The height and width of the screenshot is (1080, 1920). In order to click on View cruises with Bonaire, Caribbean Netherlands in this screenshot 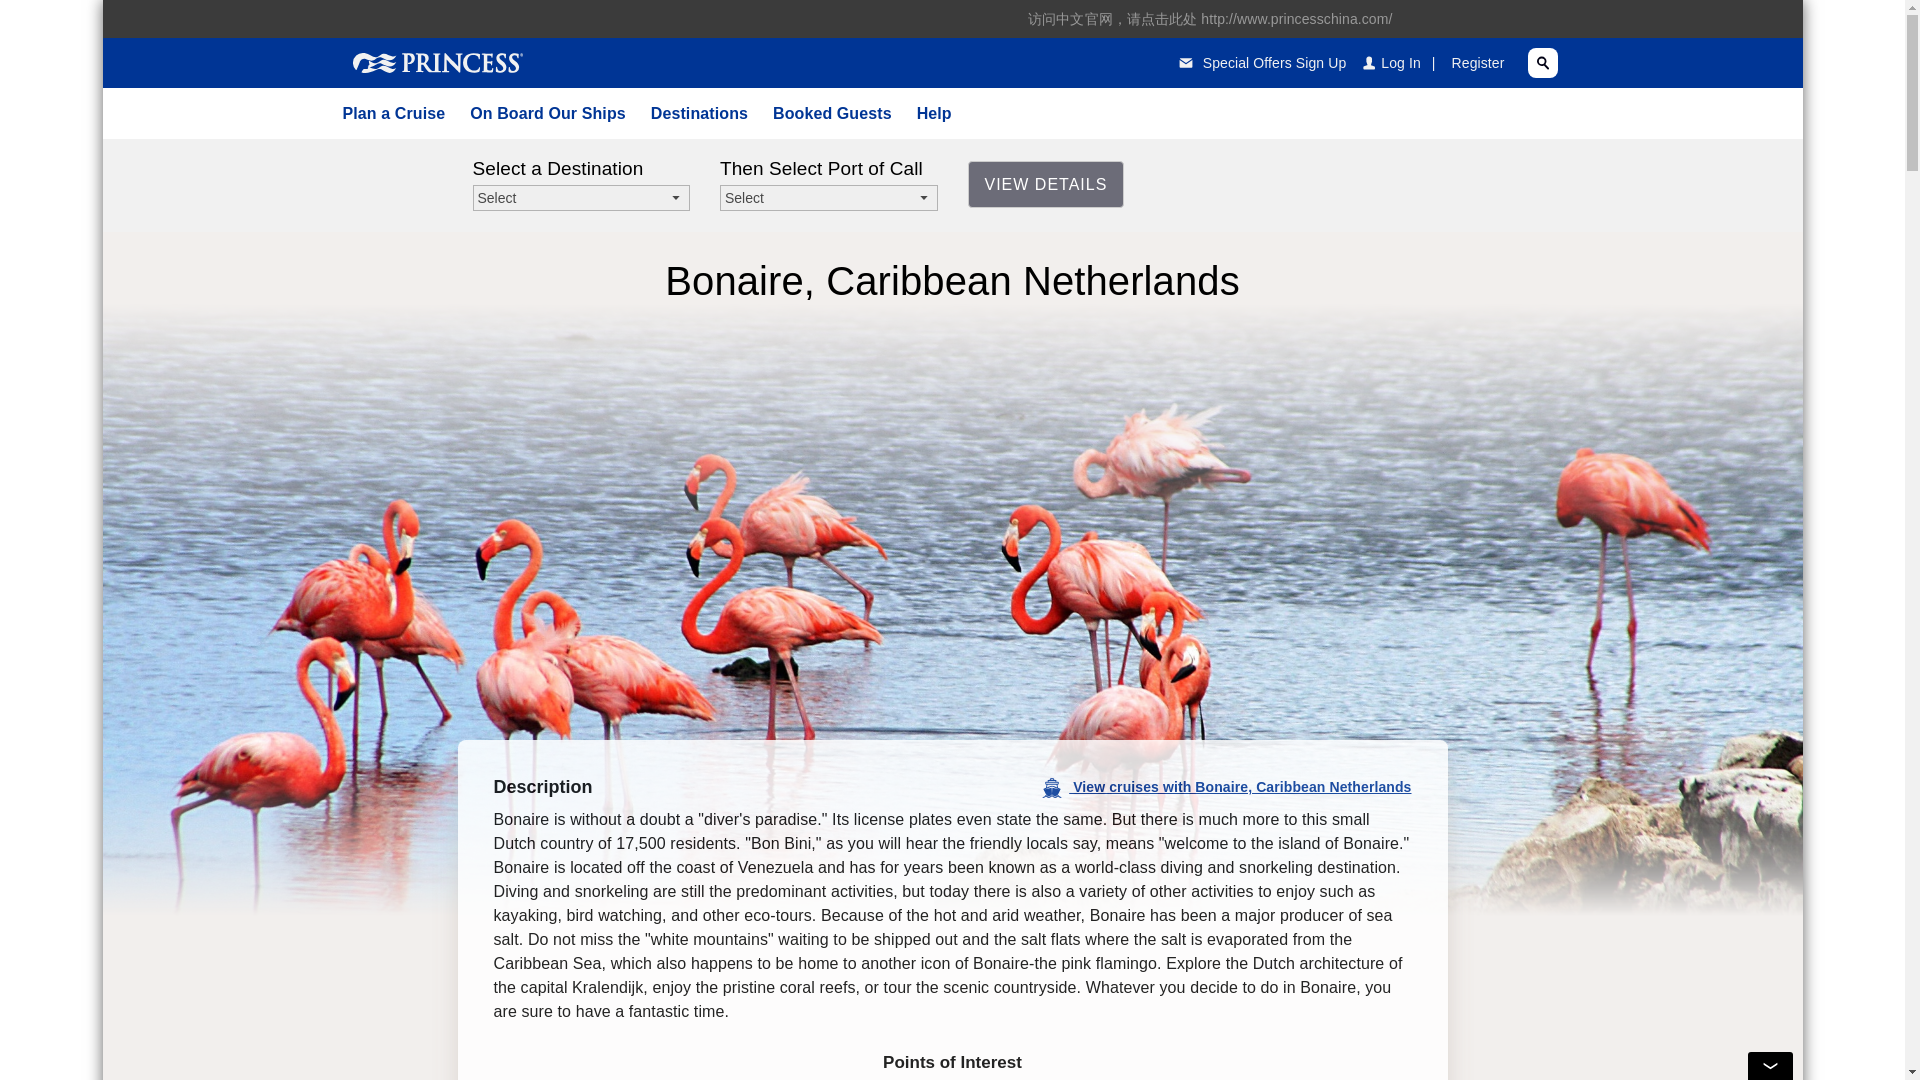, I will do `click(1226, 788)`.